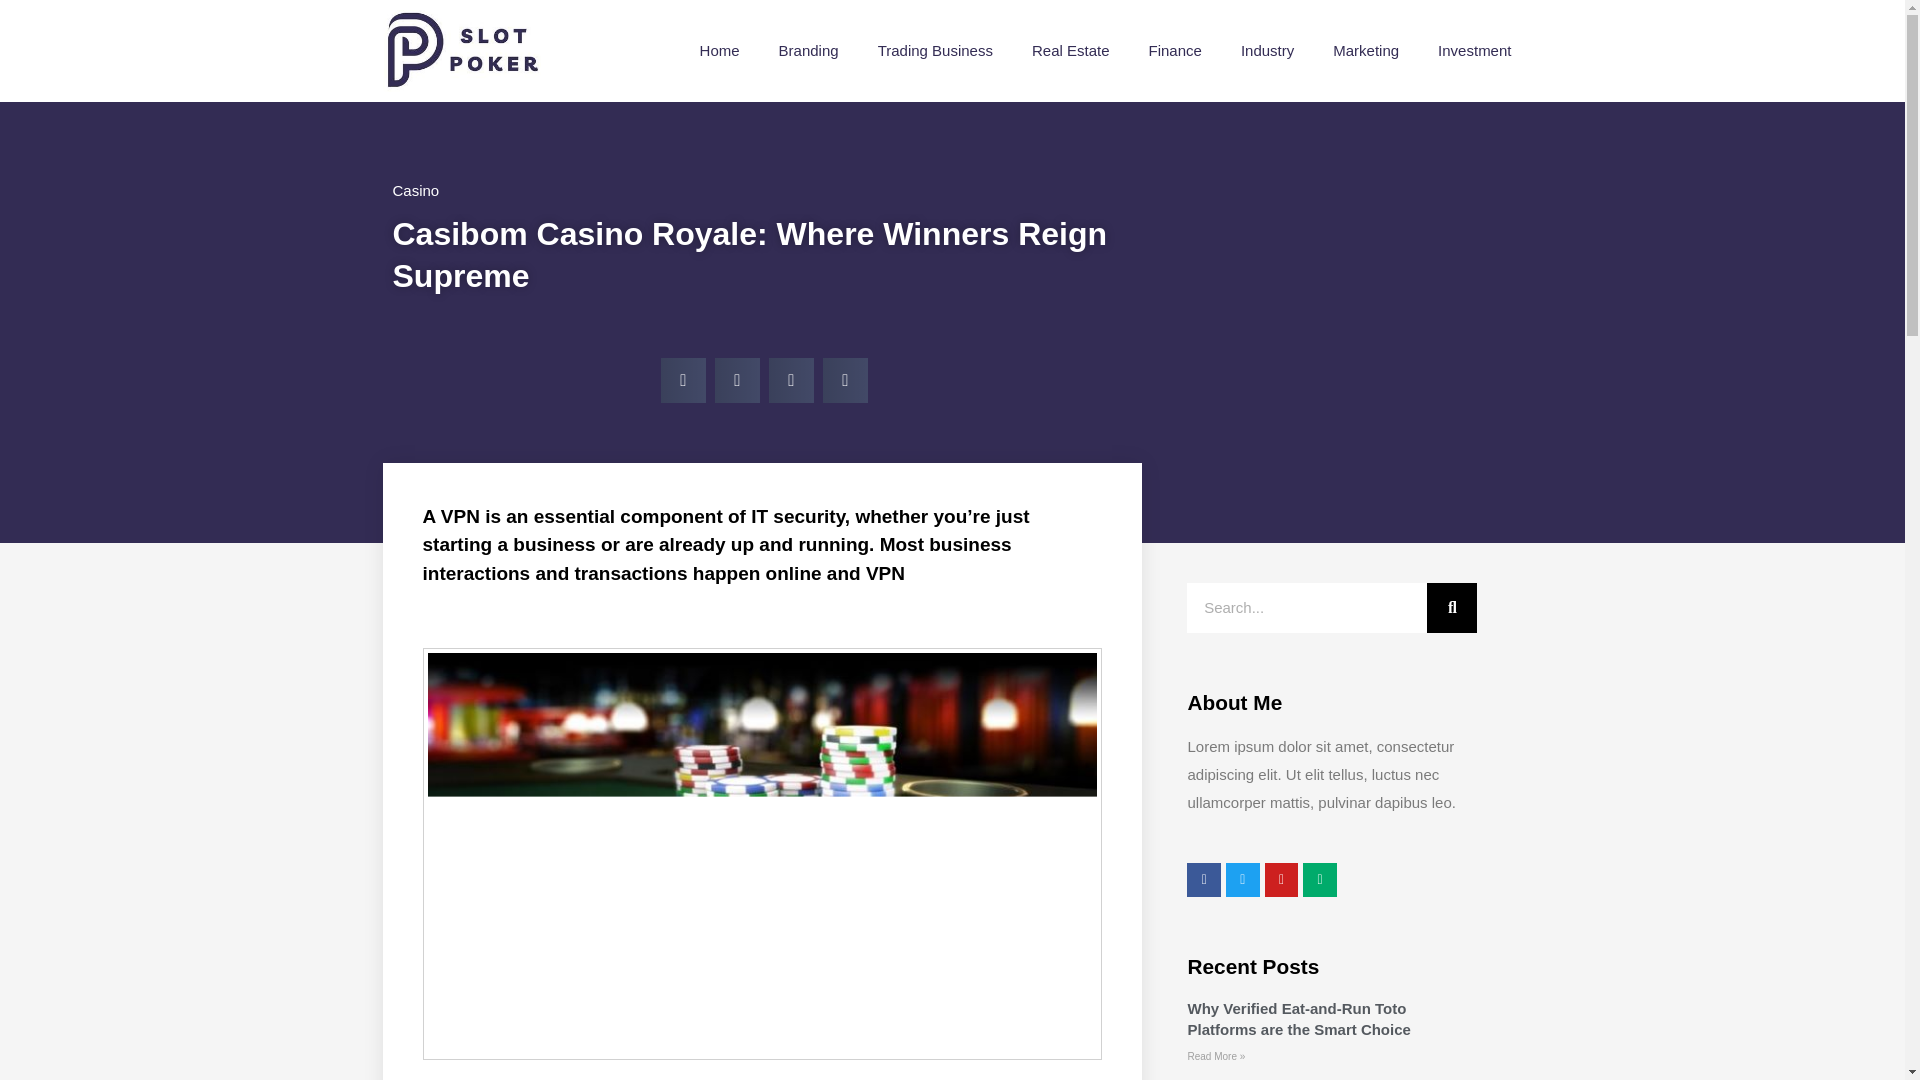 Image resolution: width=1920 pixels, height=1080 pixels. Describe the element at coordinates (1306, 608) in the screenshot. I see `Search` at that location.